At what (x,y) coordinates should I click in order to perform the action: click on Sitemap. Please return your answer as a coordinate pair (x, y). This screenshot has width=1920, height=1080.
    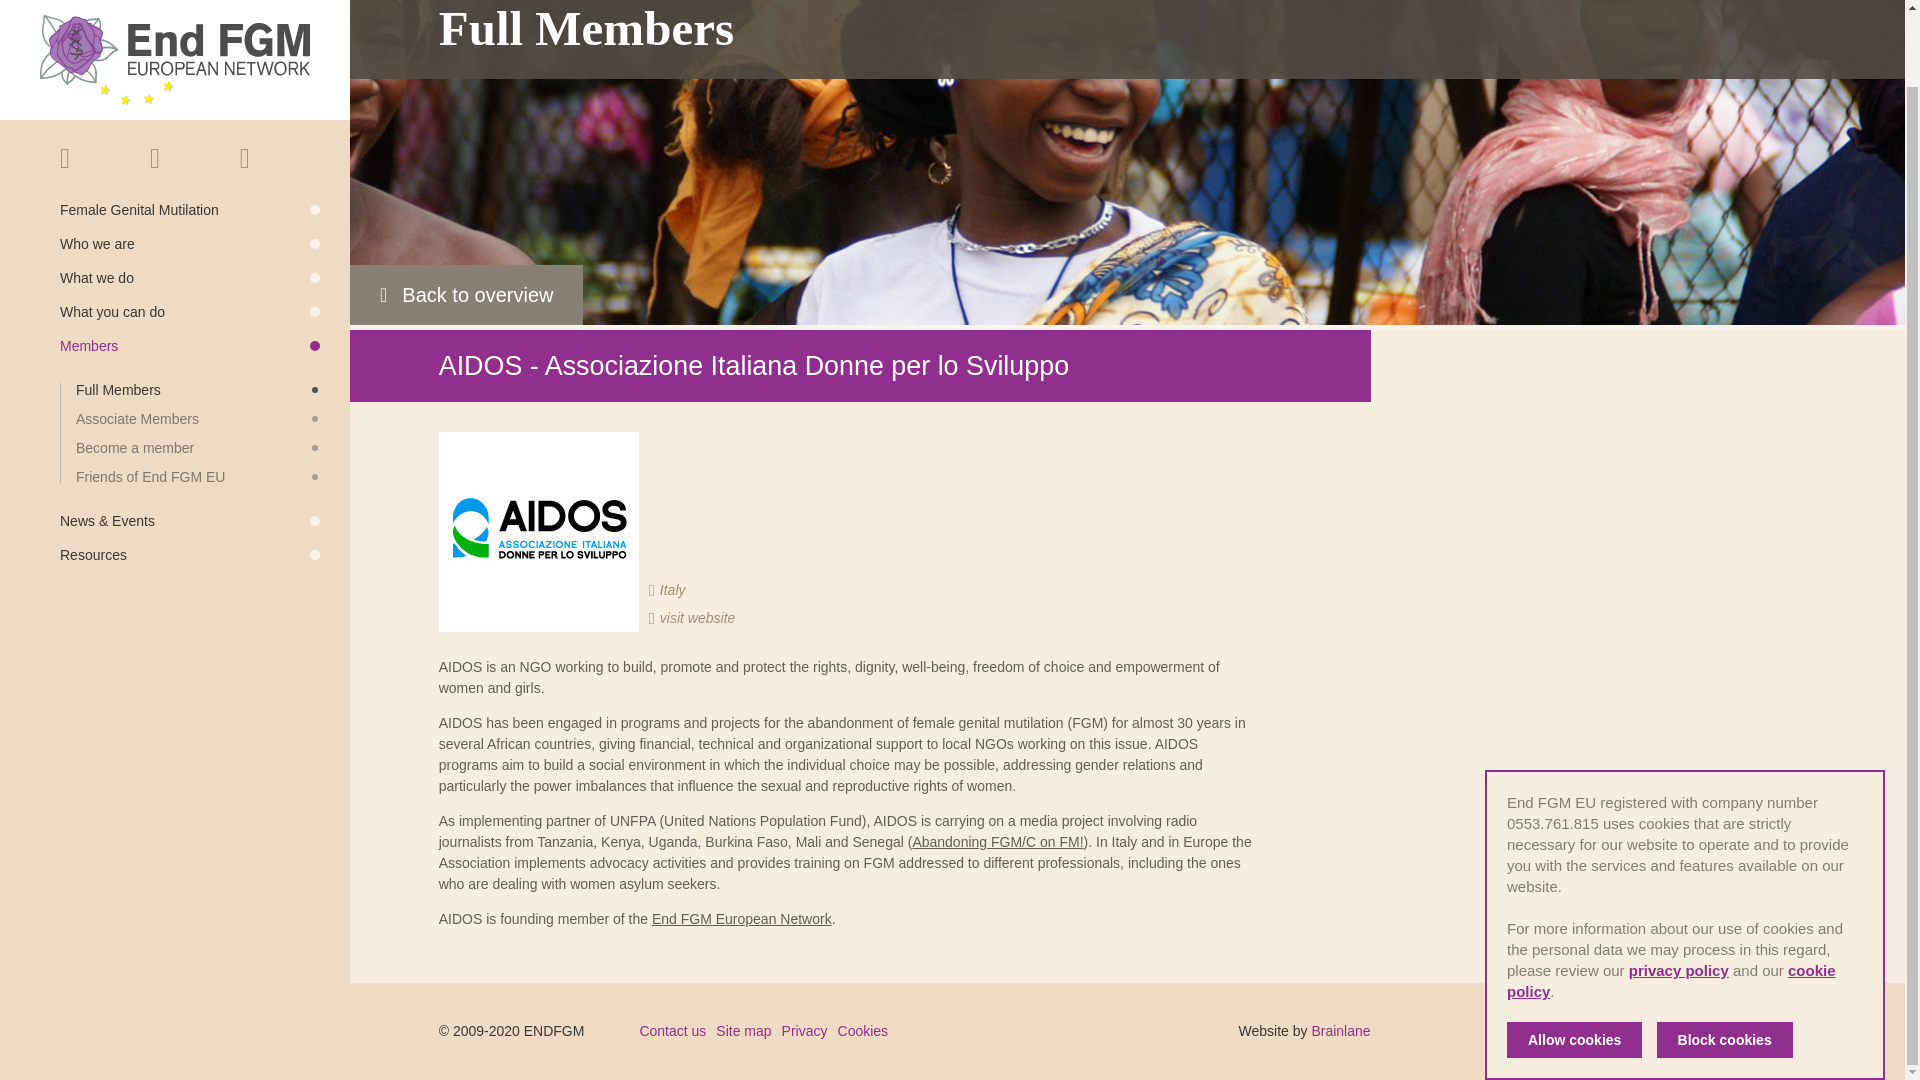
    Looking at the image, I should click on (218, 78).